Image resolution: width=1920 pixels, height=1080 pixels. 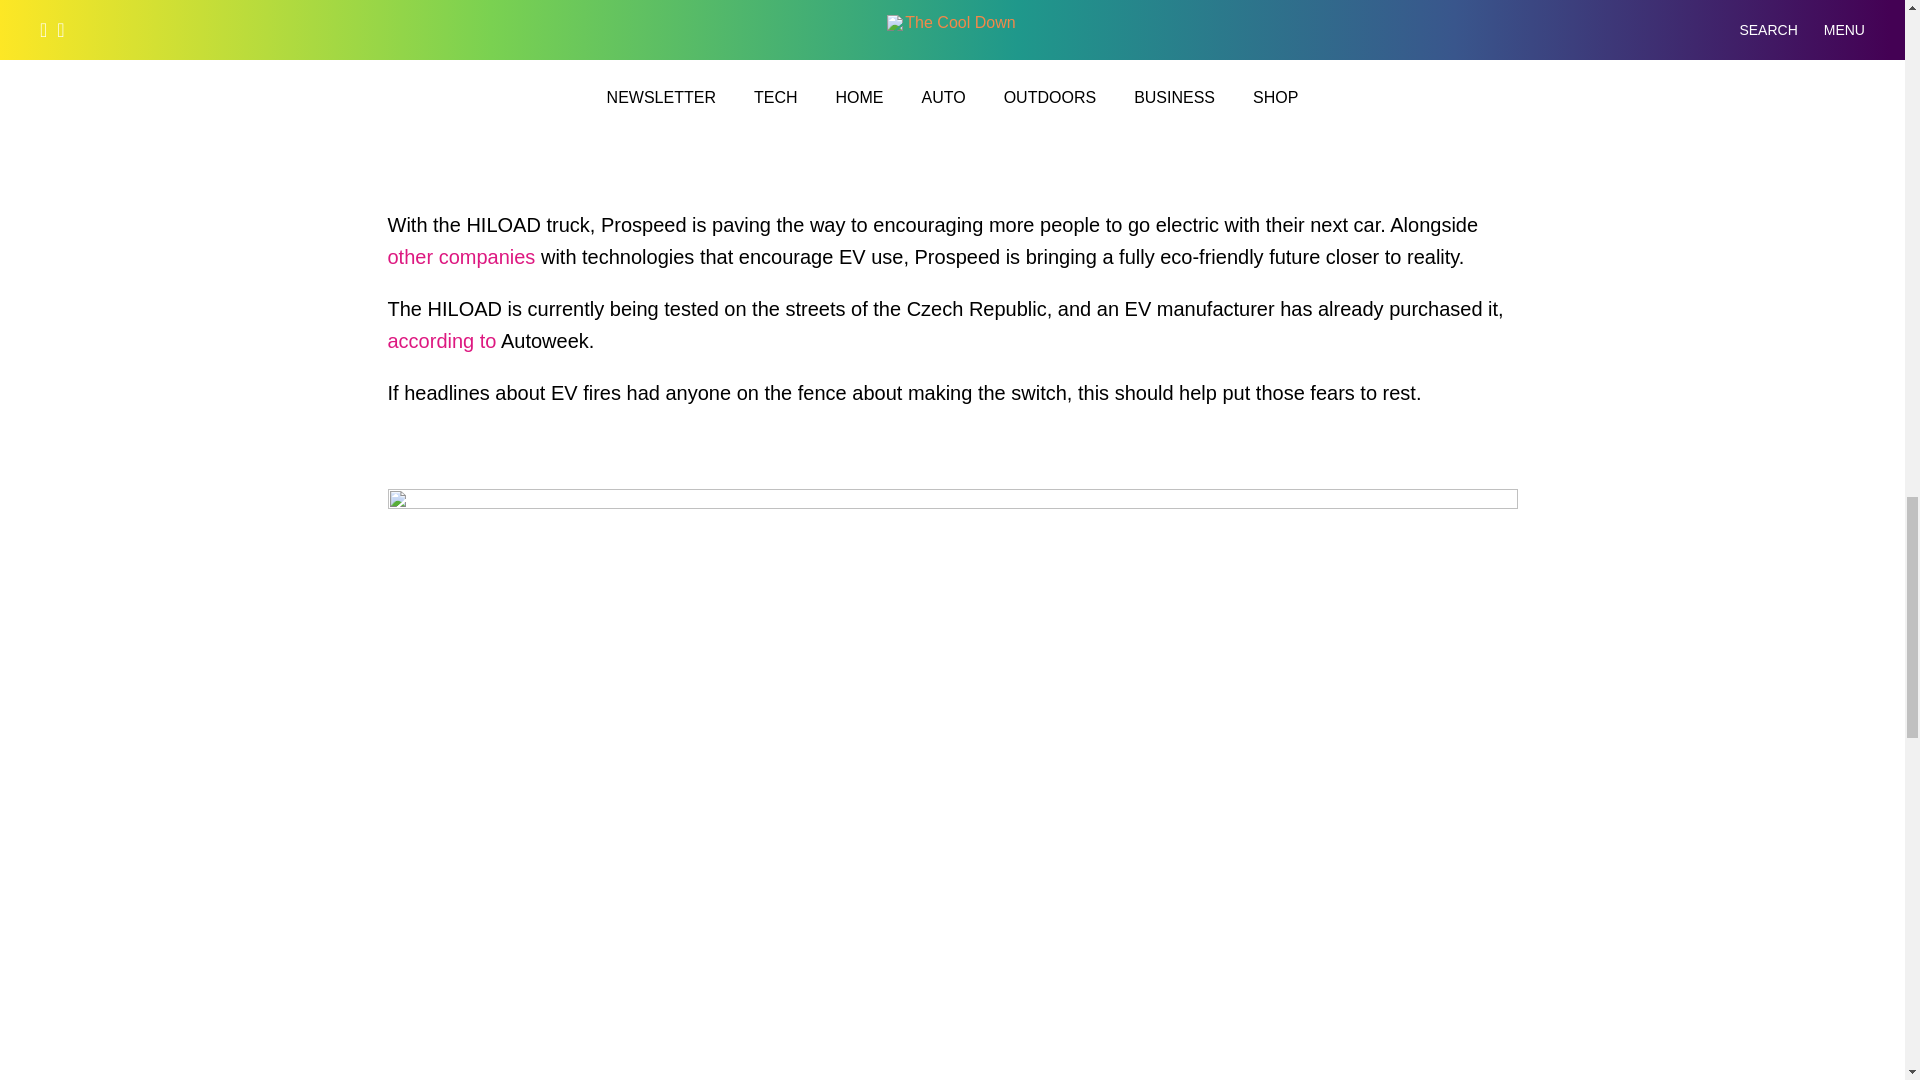 I want to click on Sign Up, so click(x=1370, y=96).